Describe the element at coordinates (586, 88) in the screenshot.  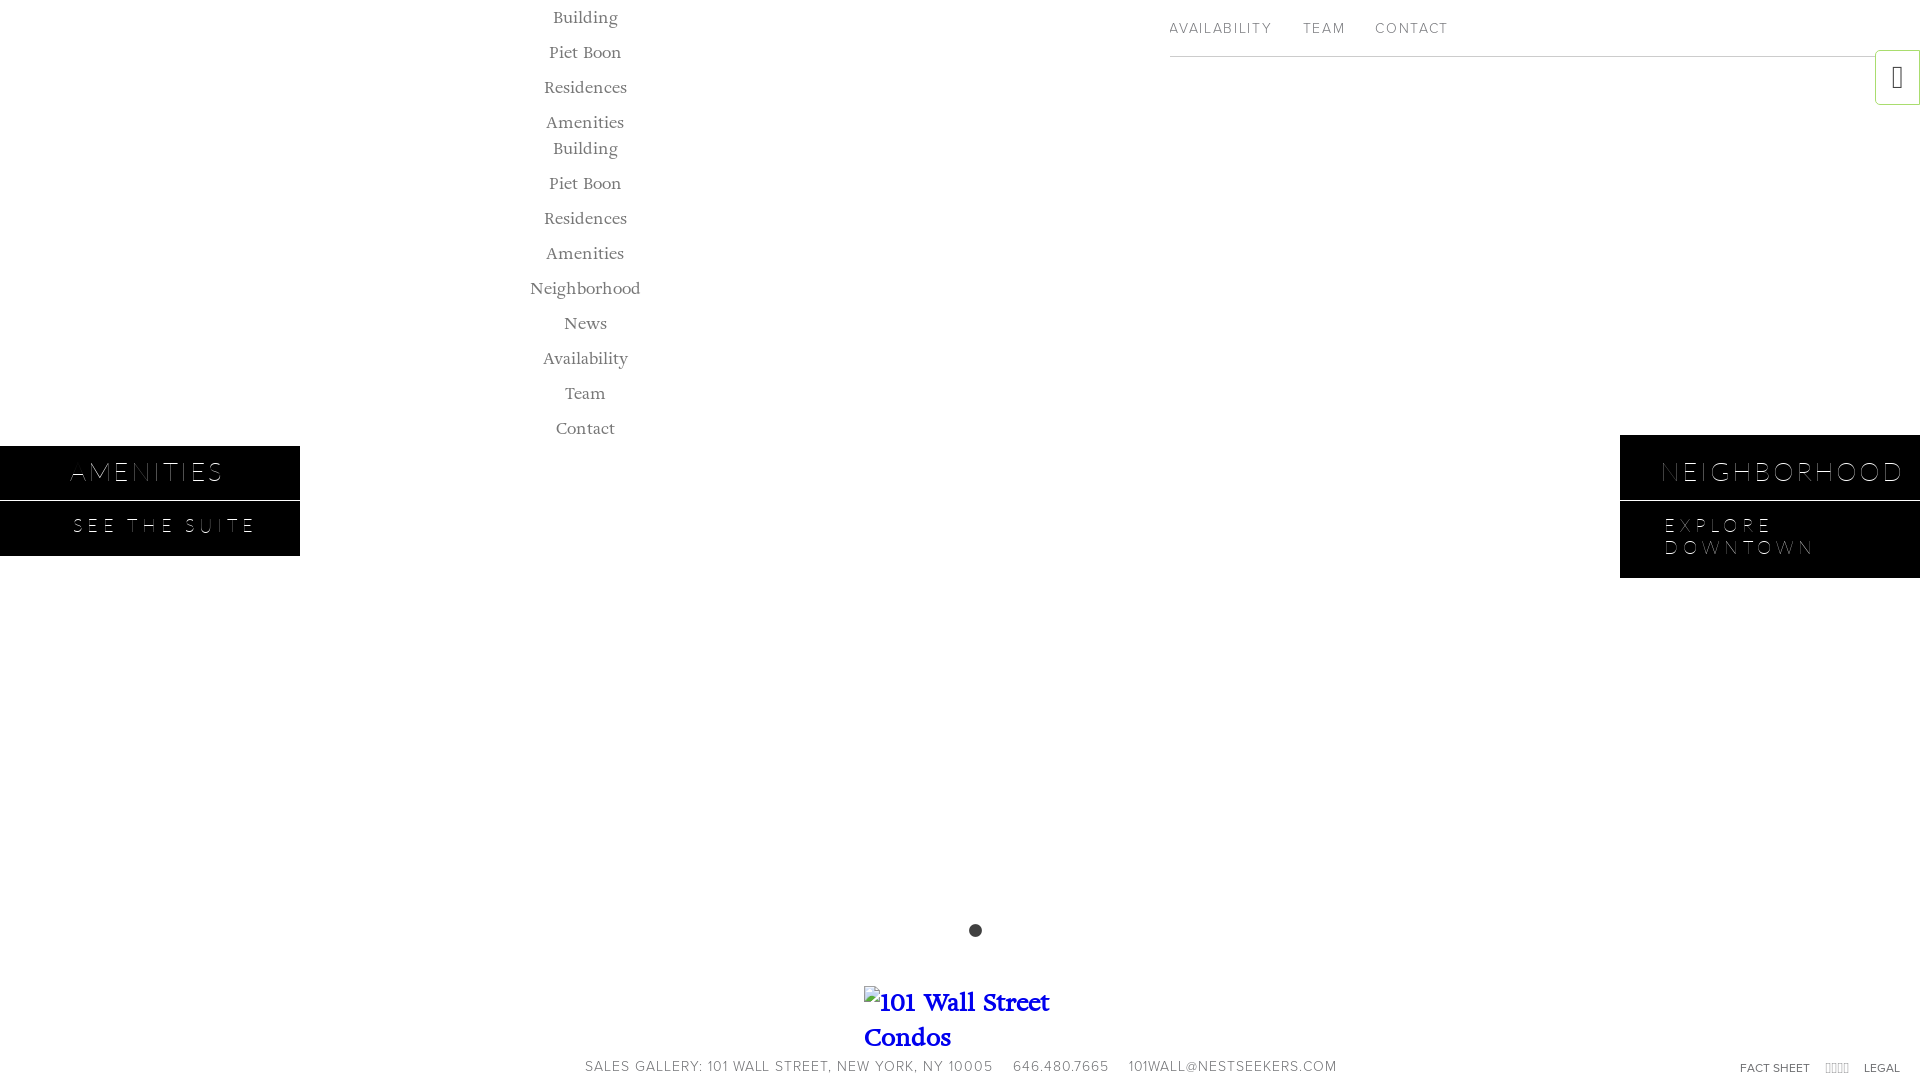
I see `Residences` at that location.